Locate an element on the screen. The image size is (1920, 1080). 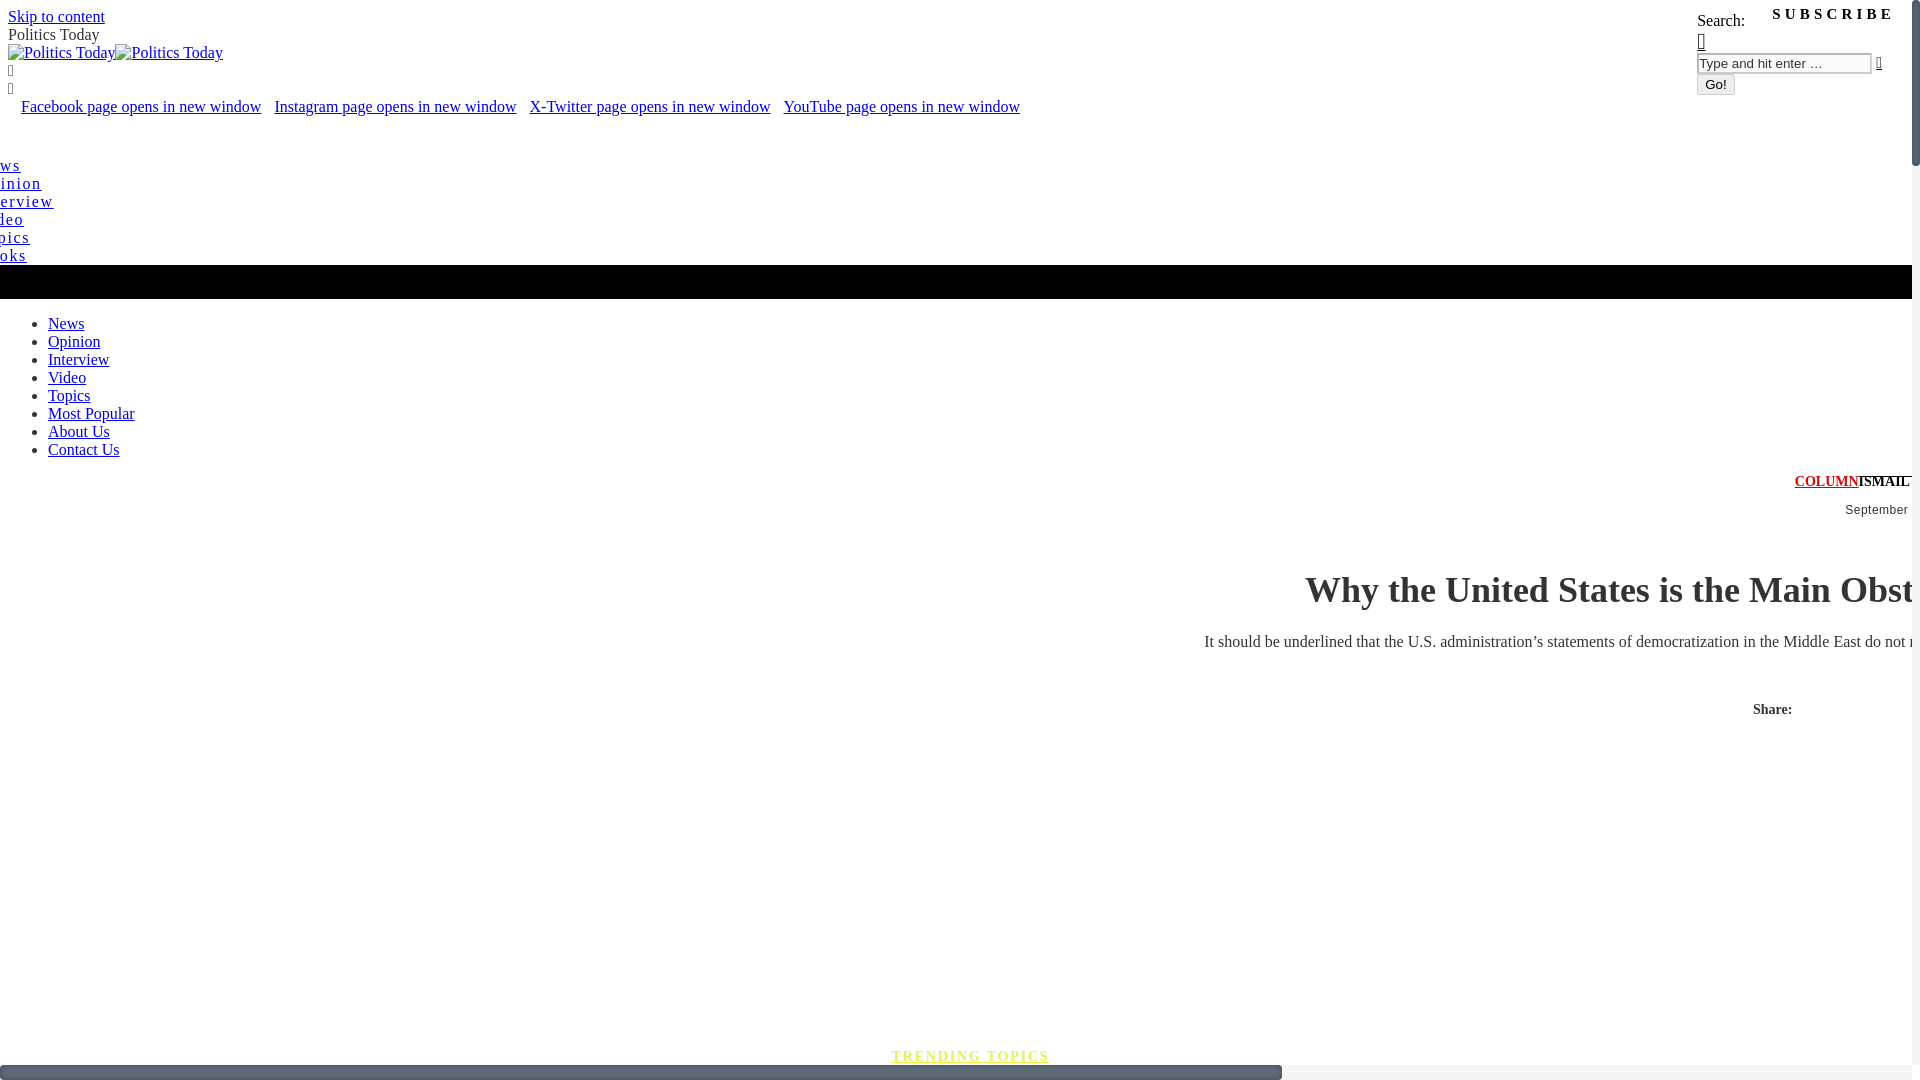
Topics is located at coordinates (69, 394).